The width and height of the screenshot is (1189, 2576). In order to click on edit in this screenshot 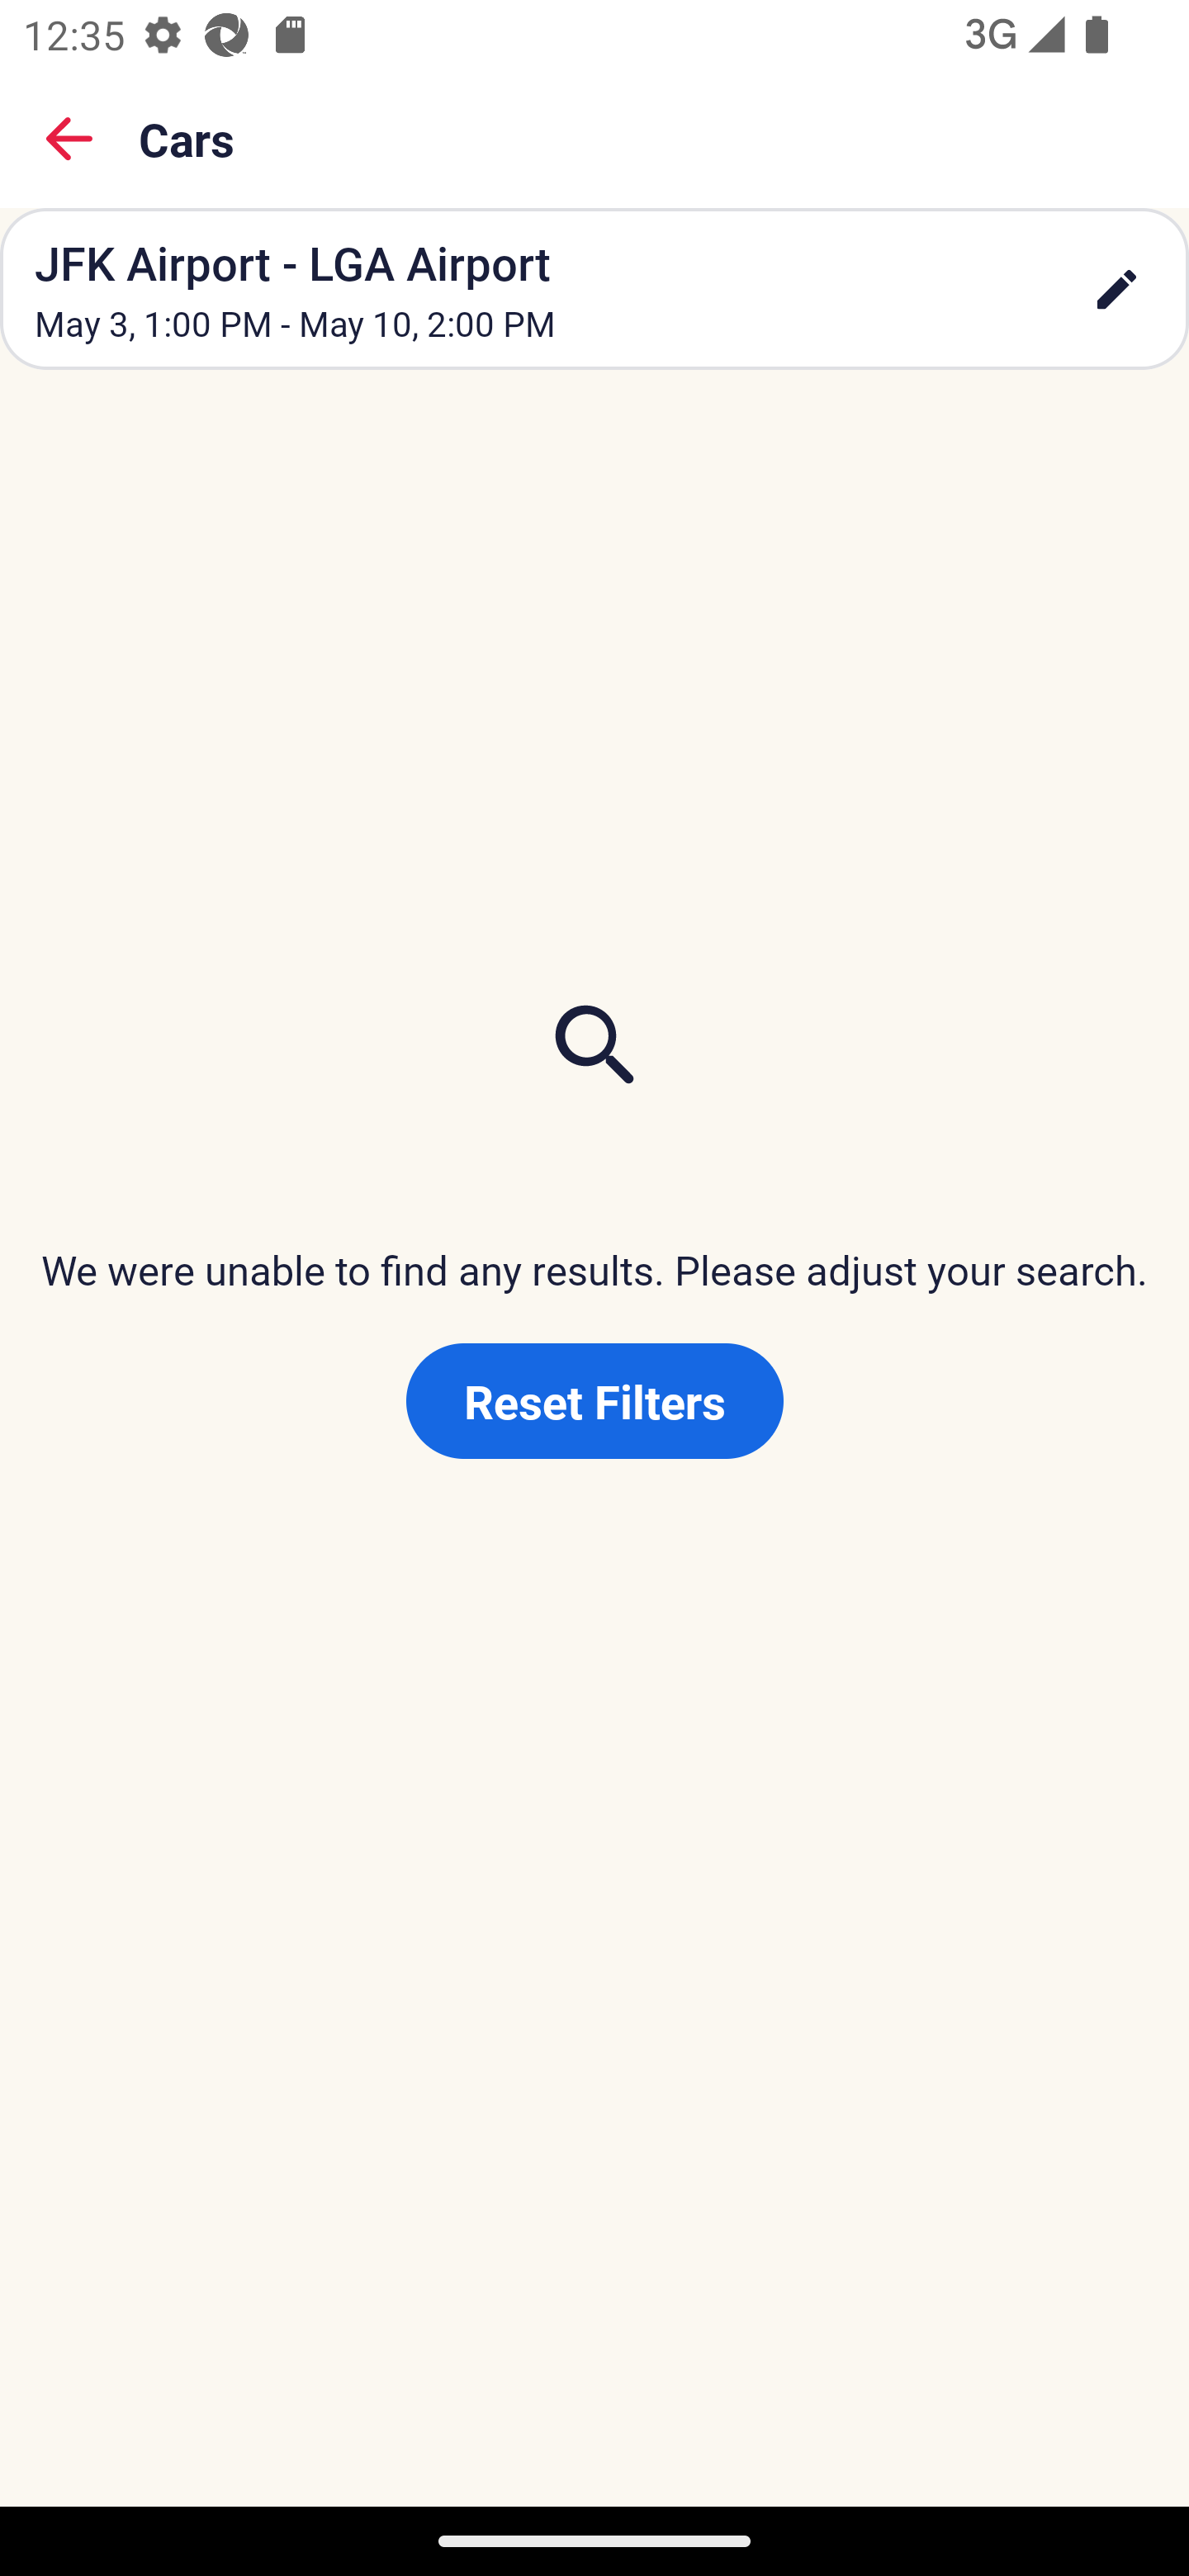, I will do `click(1116, 289)`.